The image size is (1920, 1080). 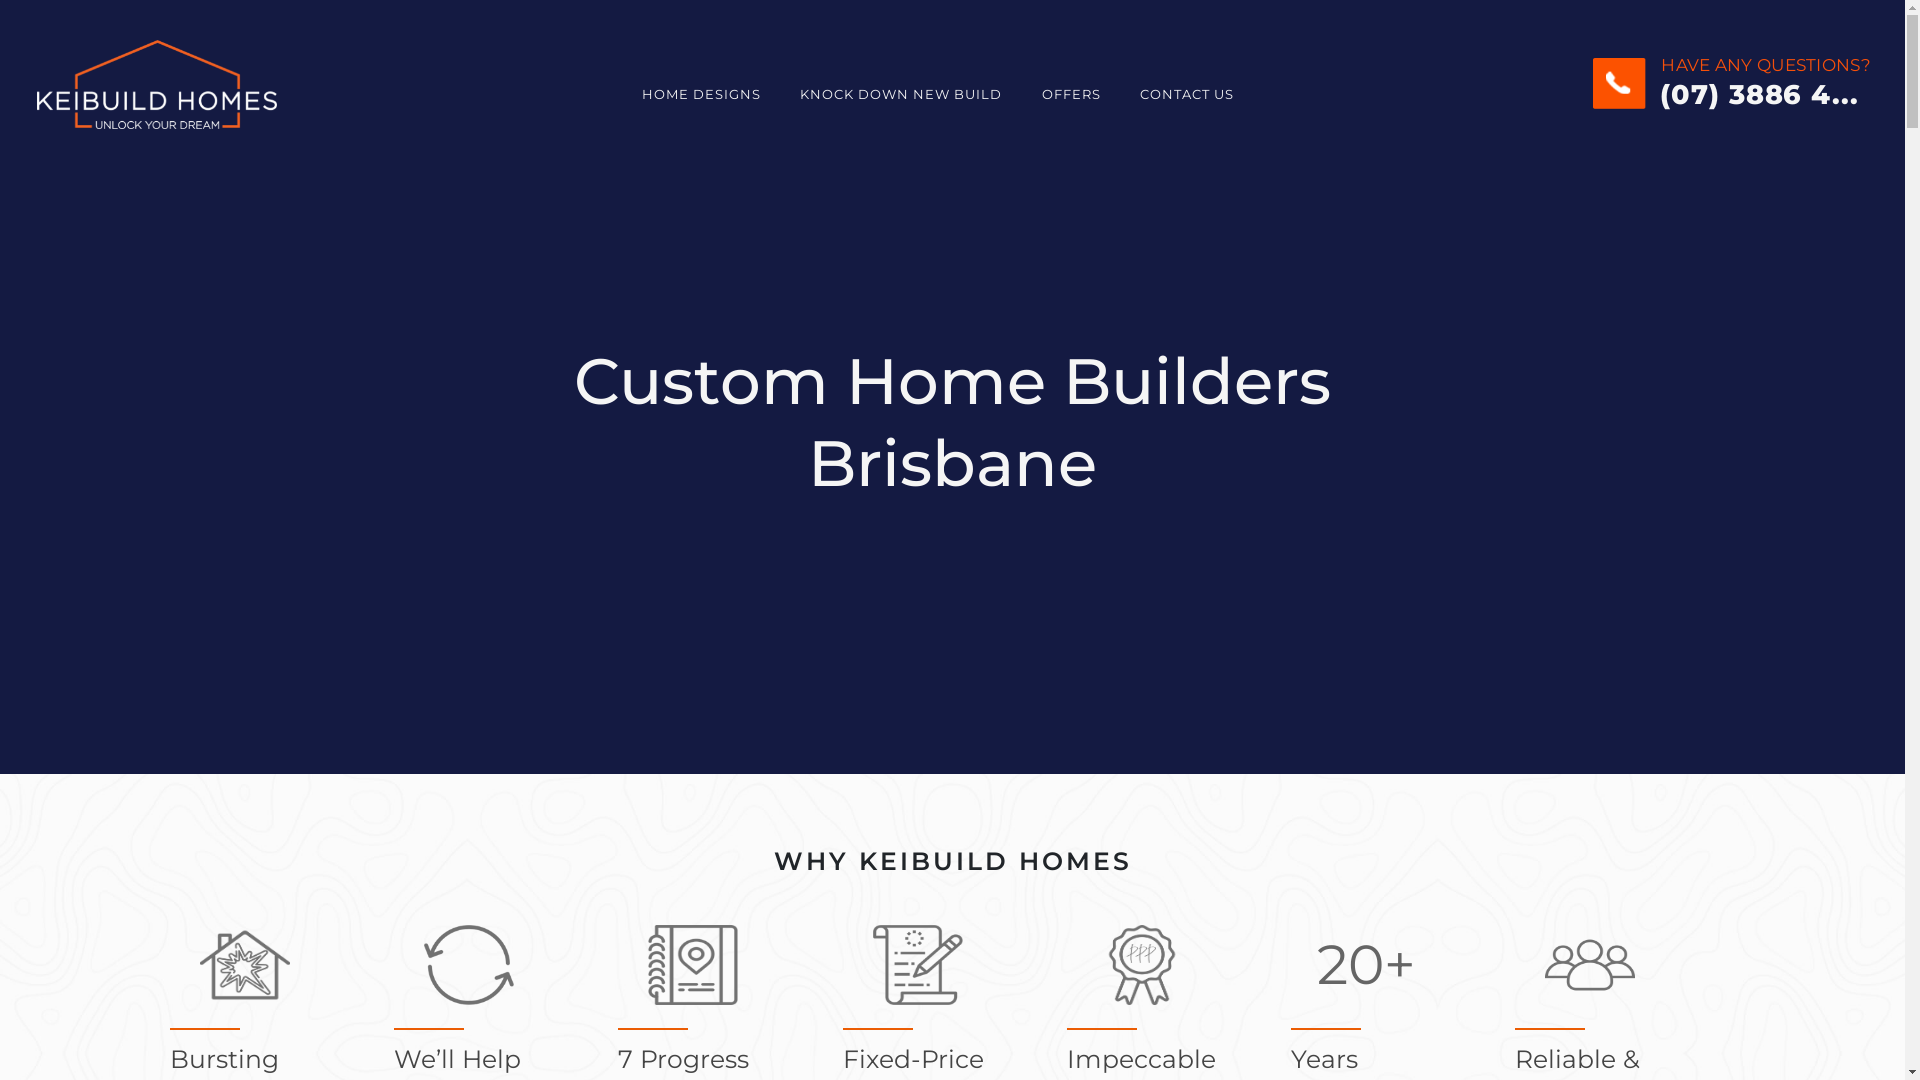 What do you see at coordinates (1182, 94) in the screenshot?
I see `CONTACT US` at bounding box center [1182, 94].